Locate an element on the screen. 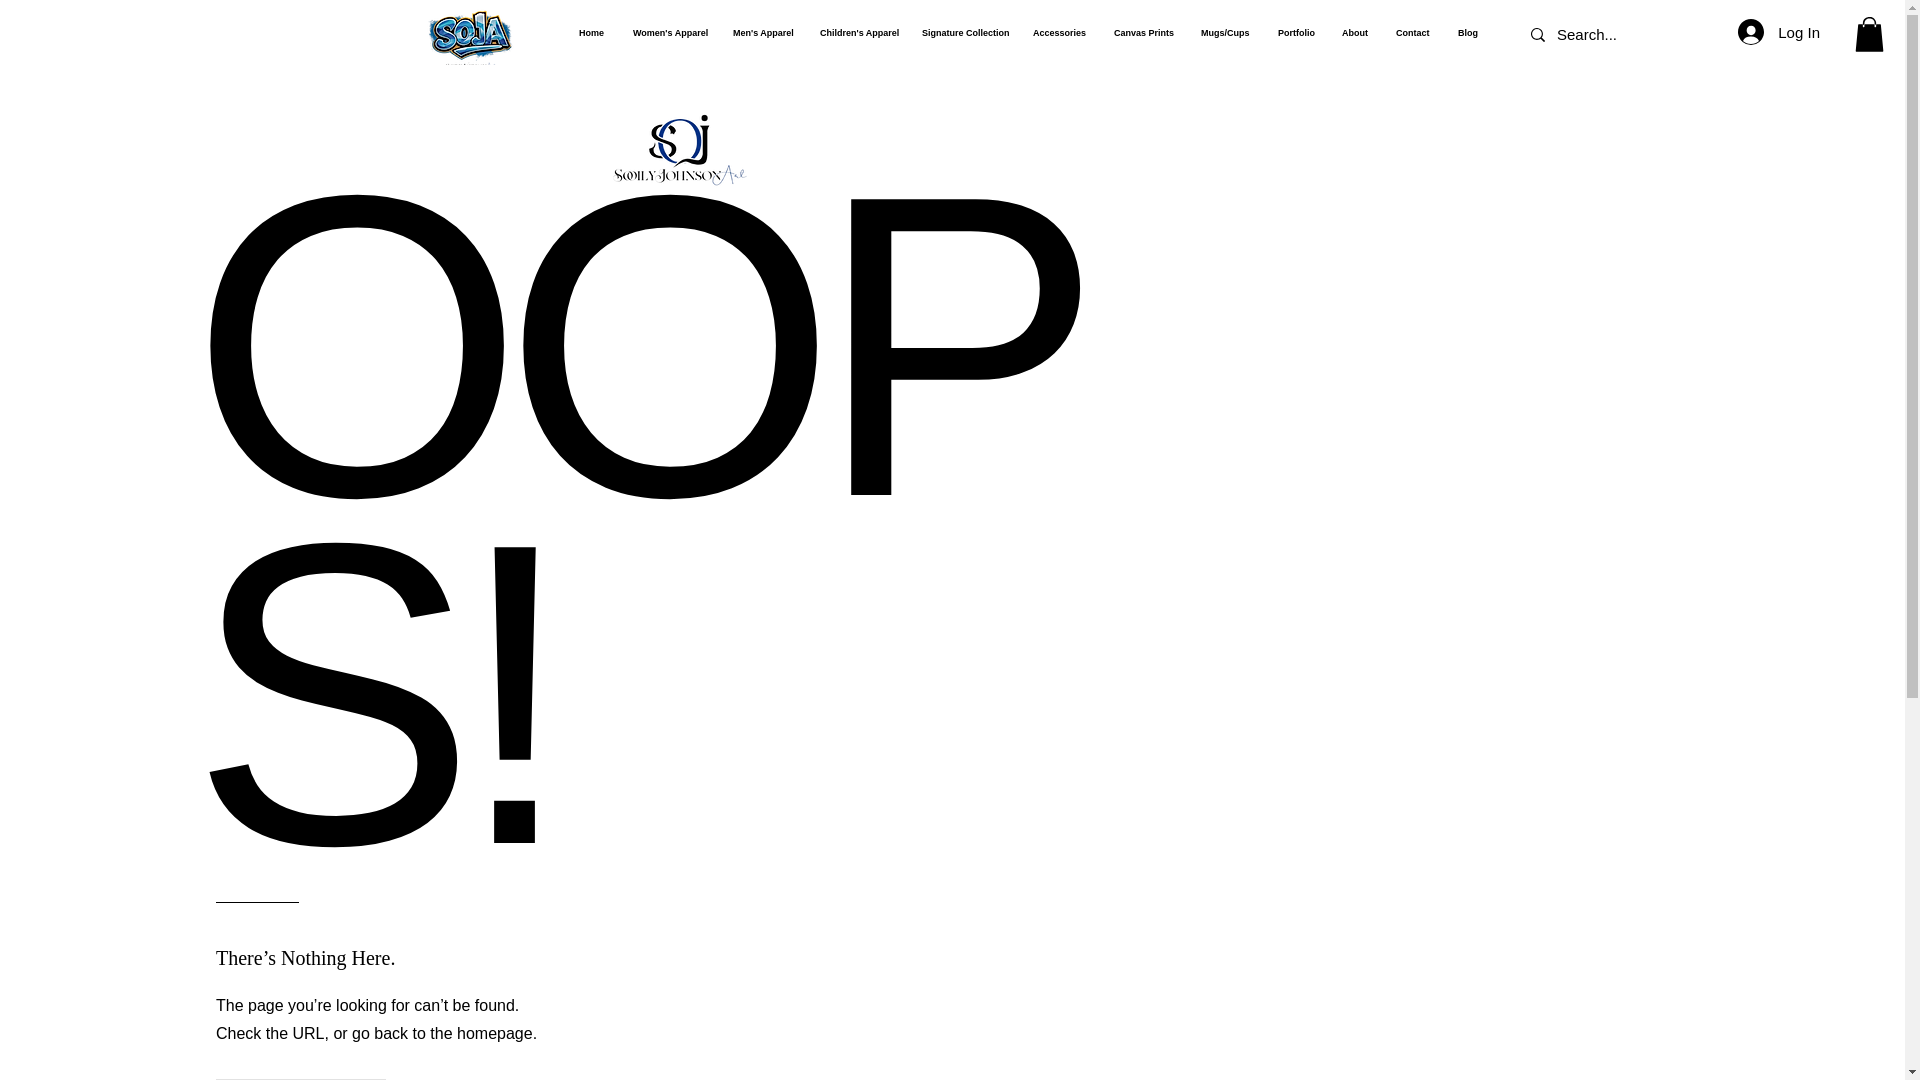 The width and height of the screenshot is (1920, 1080). Women's Apparel is located at coordinates (668, 32).